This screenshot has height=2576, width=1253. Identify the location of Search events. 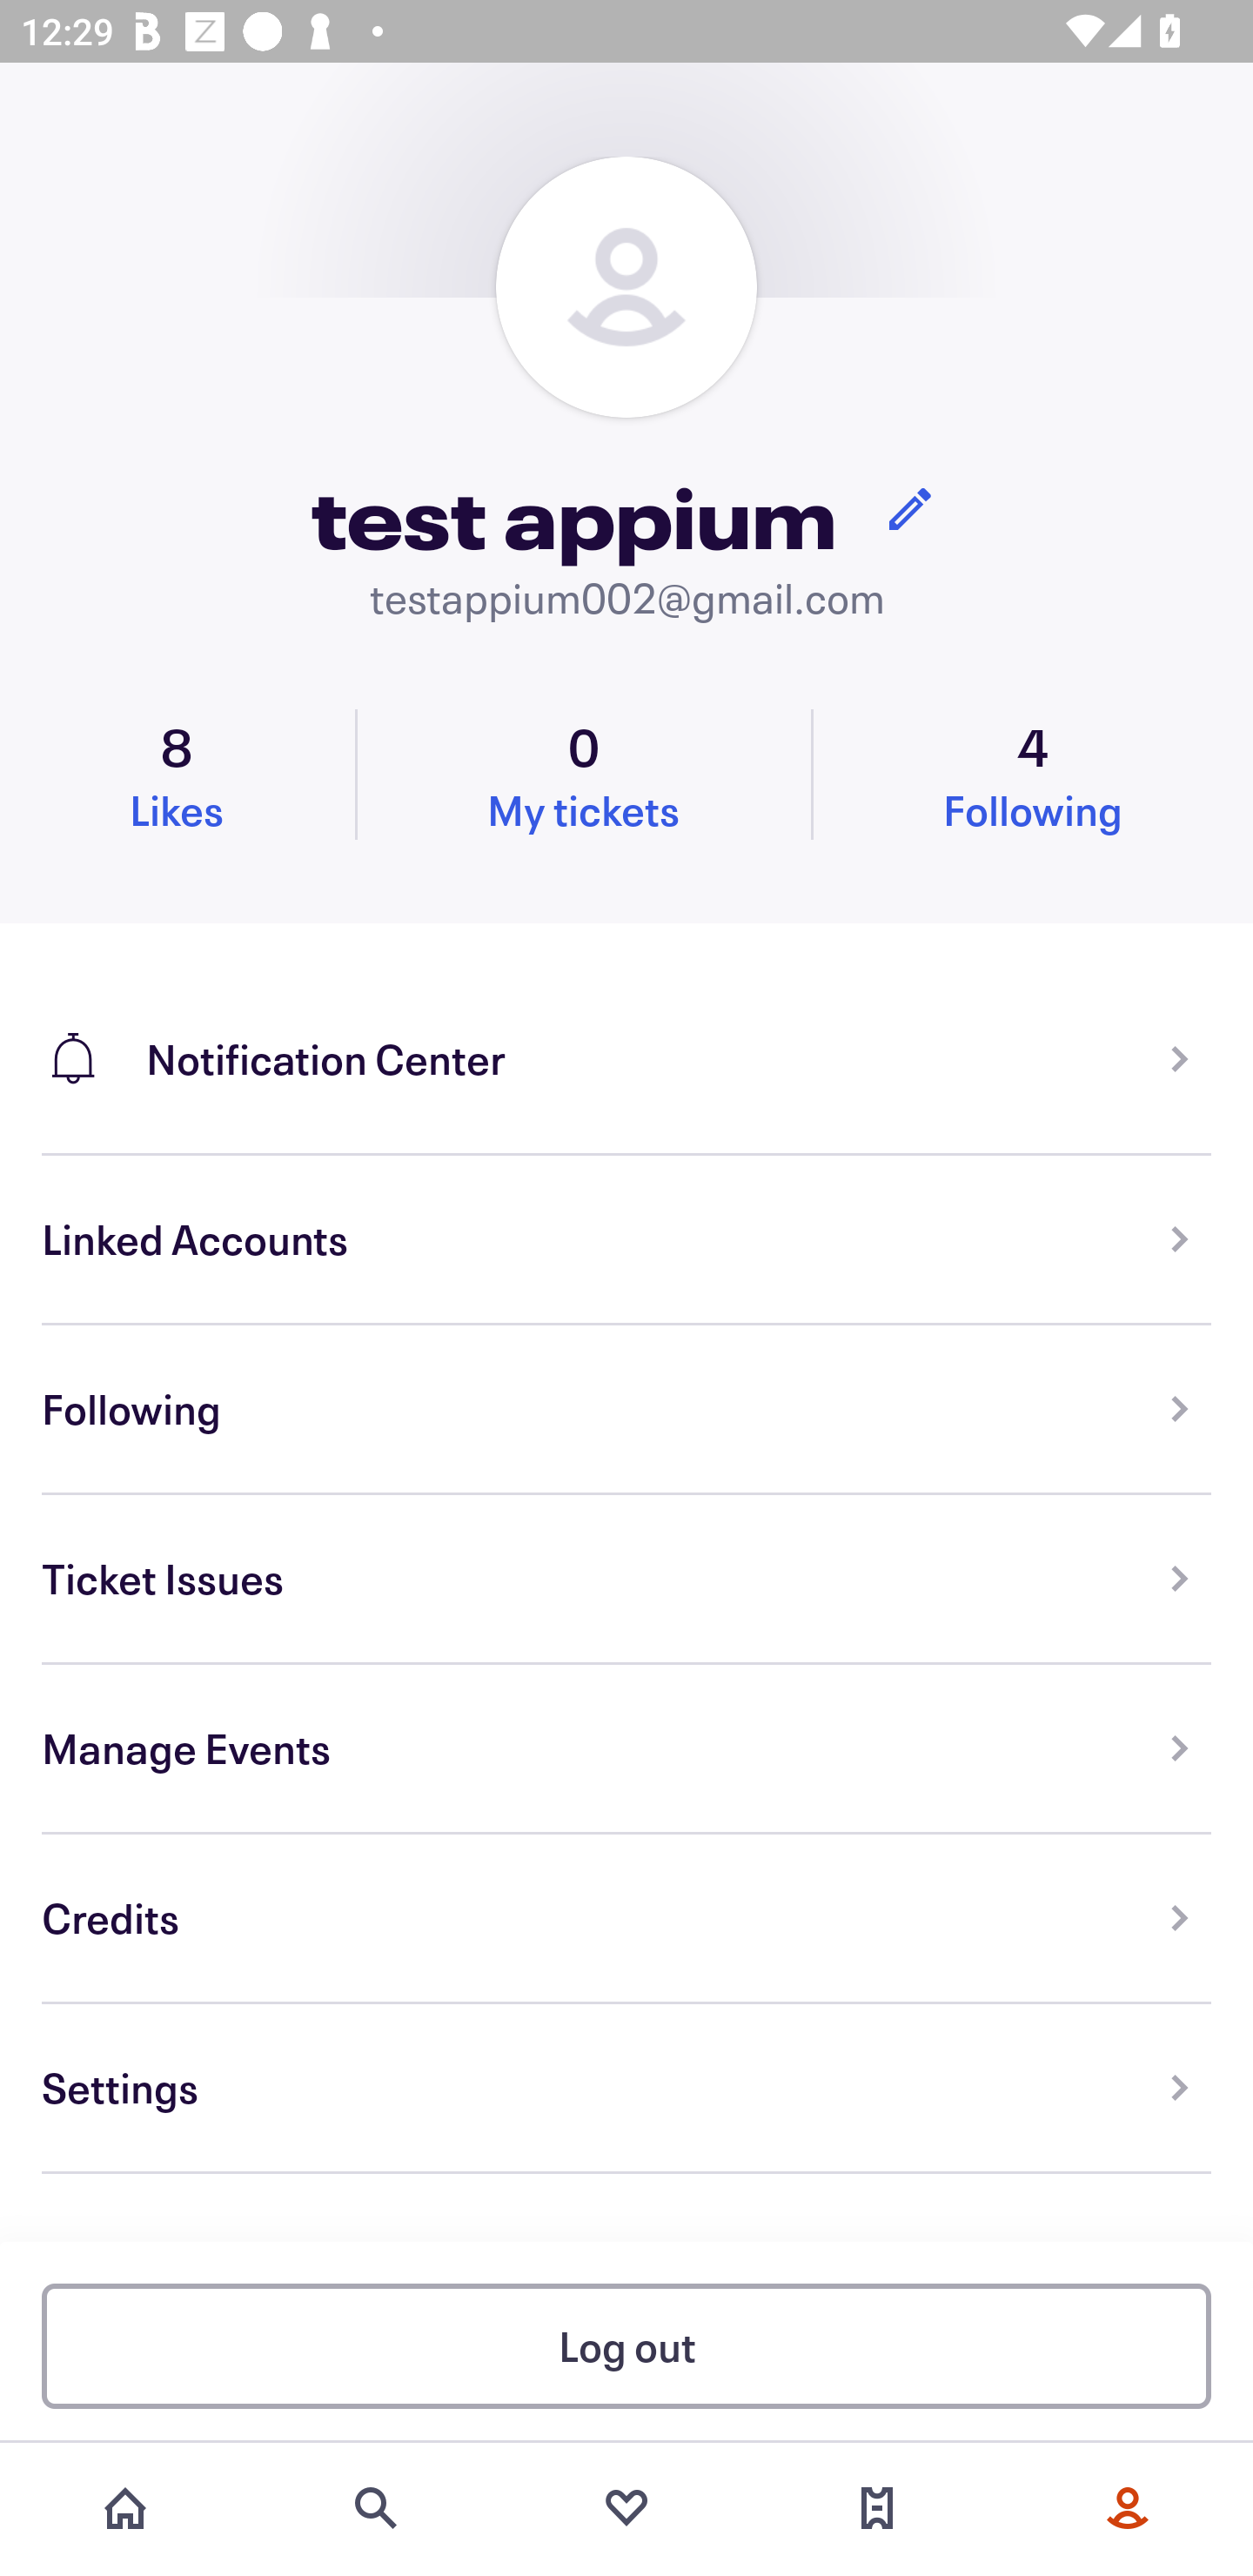
(376, 2508).